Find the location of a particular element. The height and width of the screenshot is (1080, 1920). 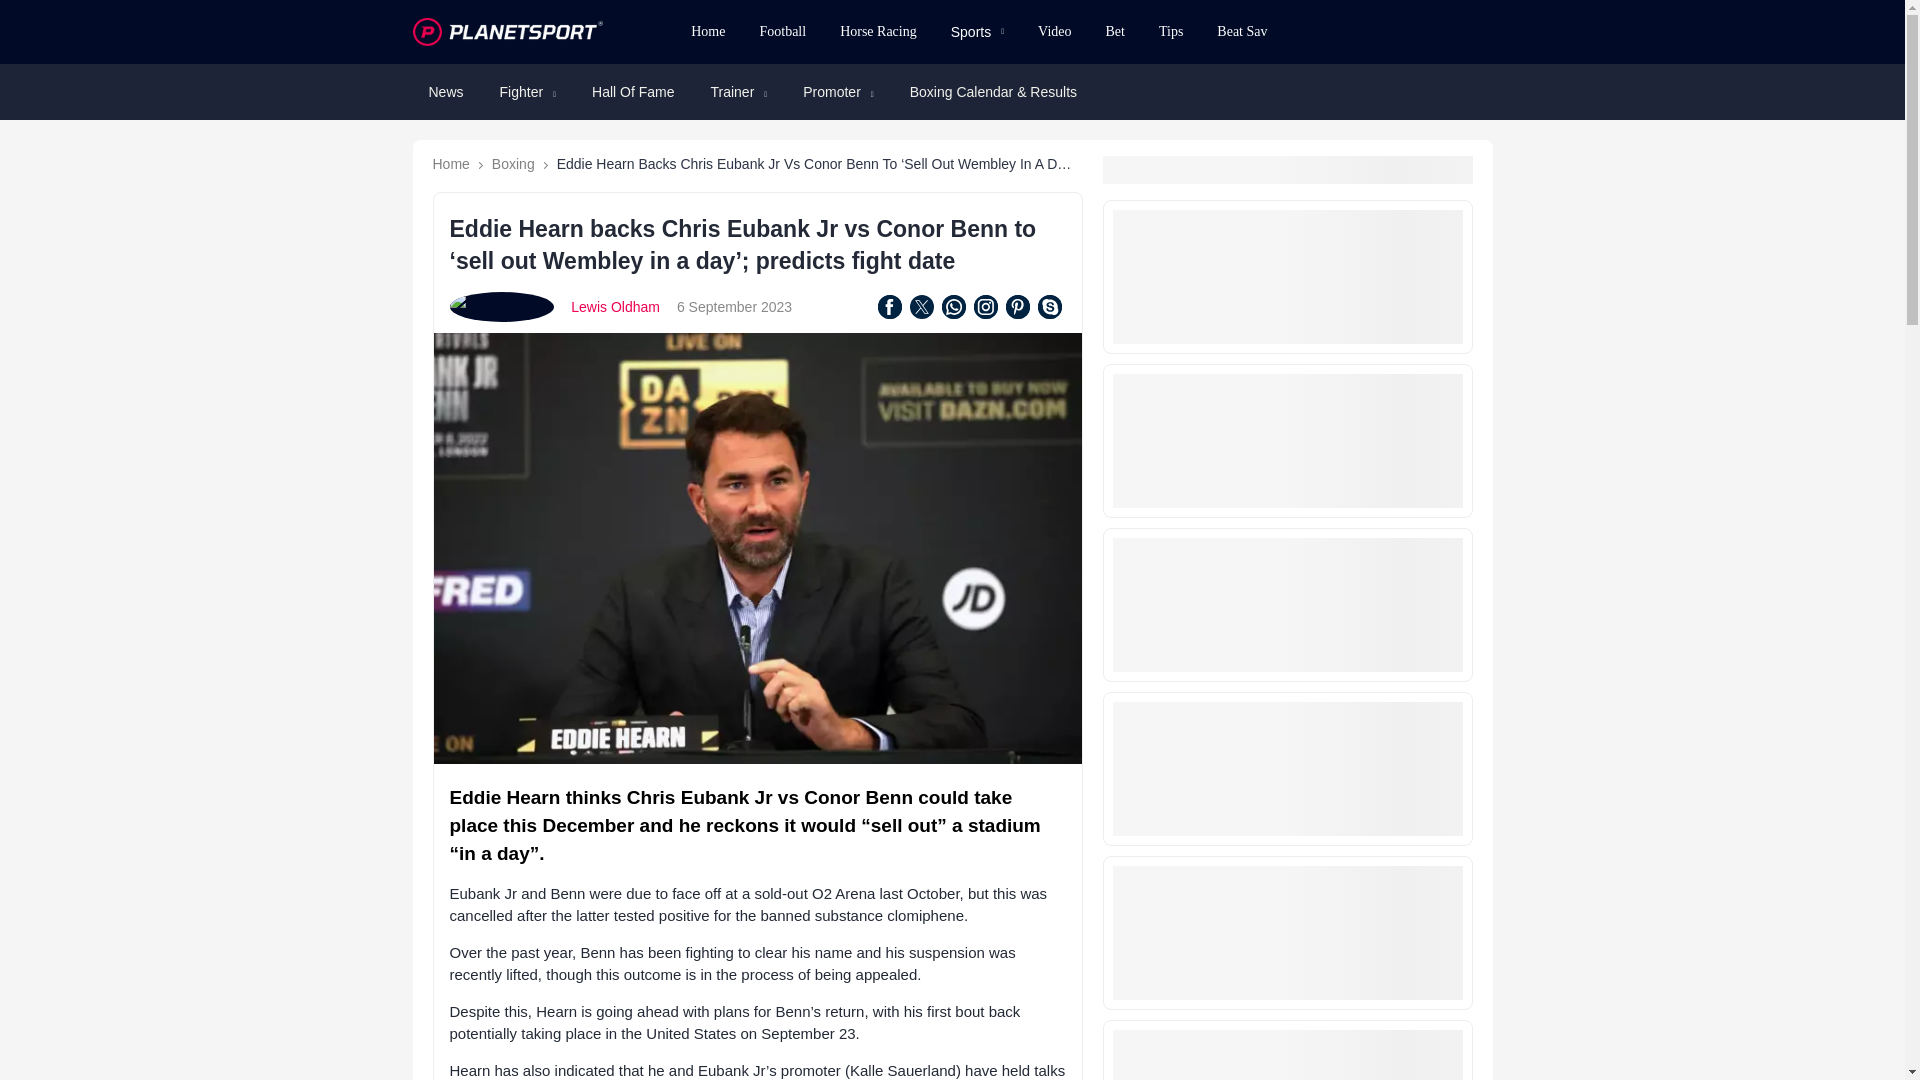

Hall Of Fame is located at coordinates (632, 92).